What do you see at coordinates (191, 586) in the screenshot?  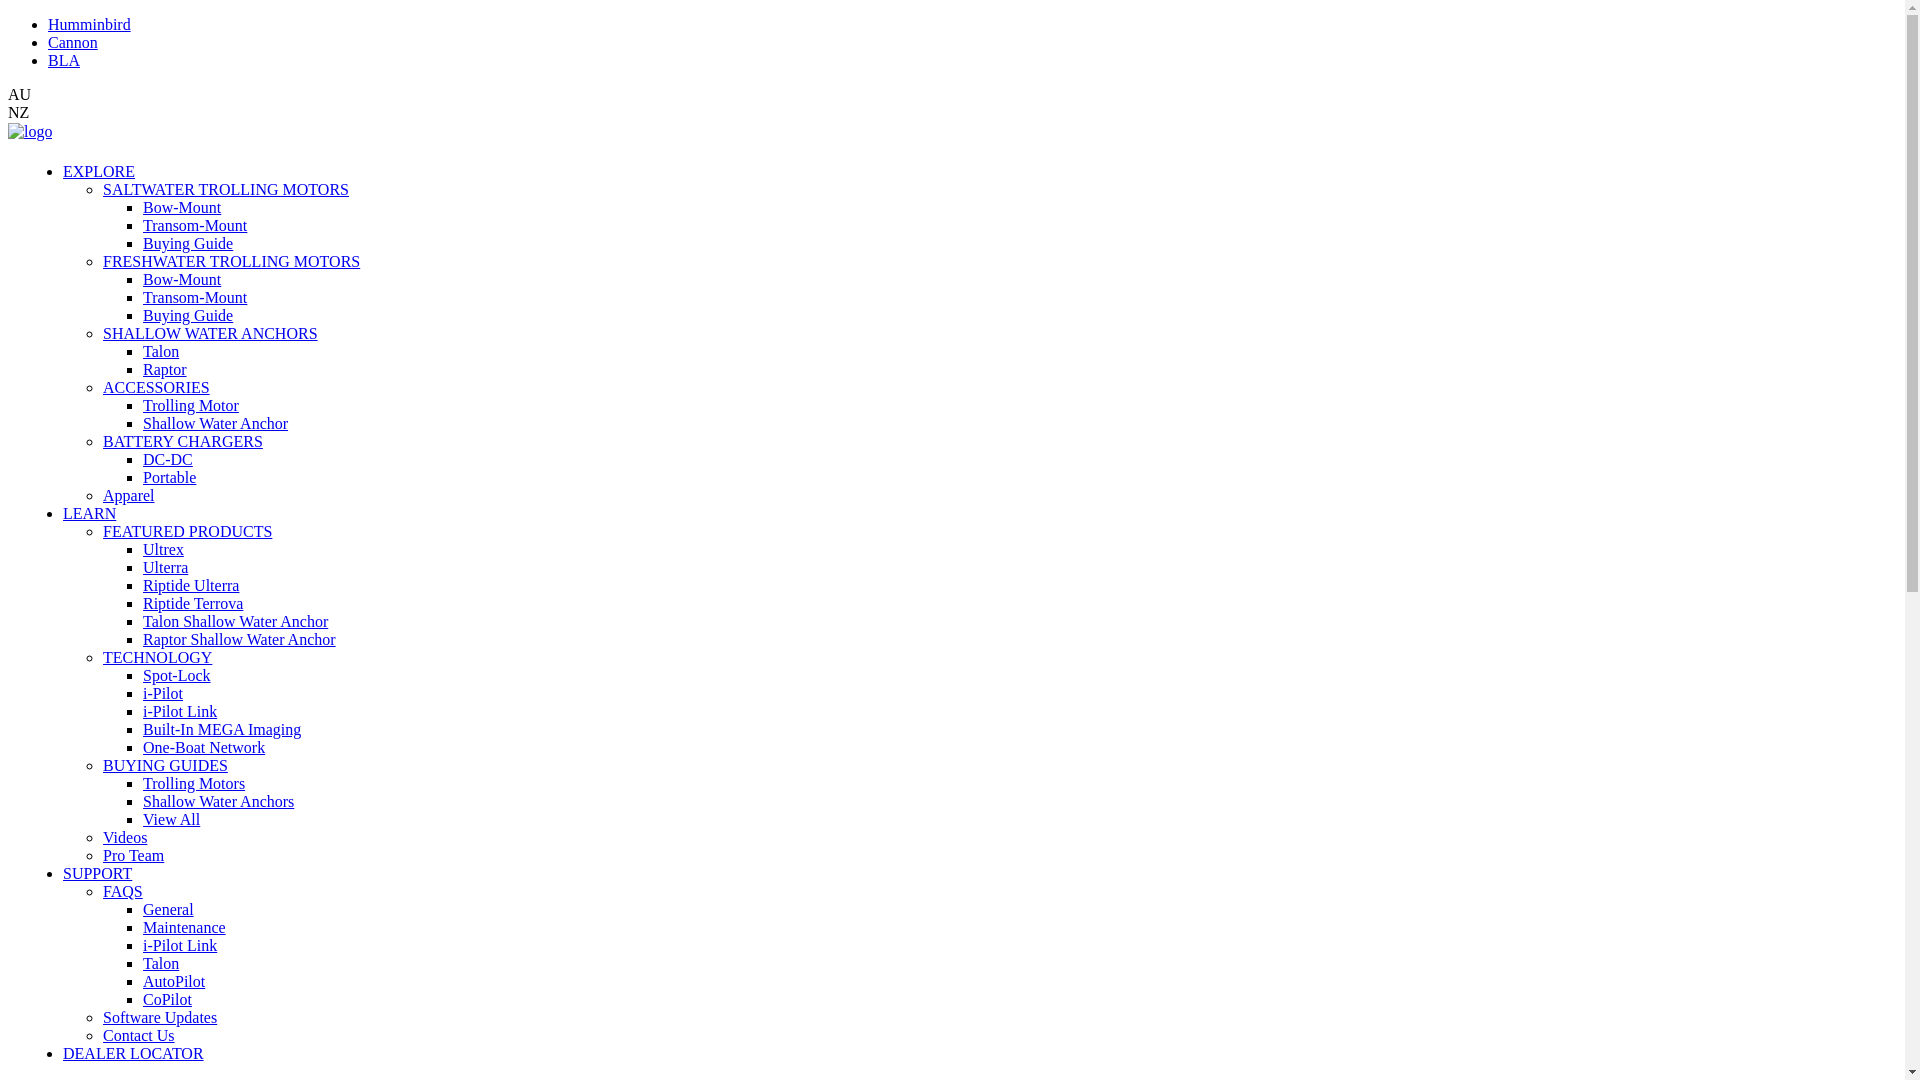 I see `Riptide Ulterra` at bounding box center [191, 586].